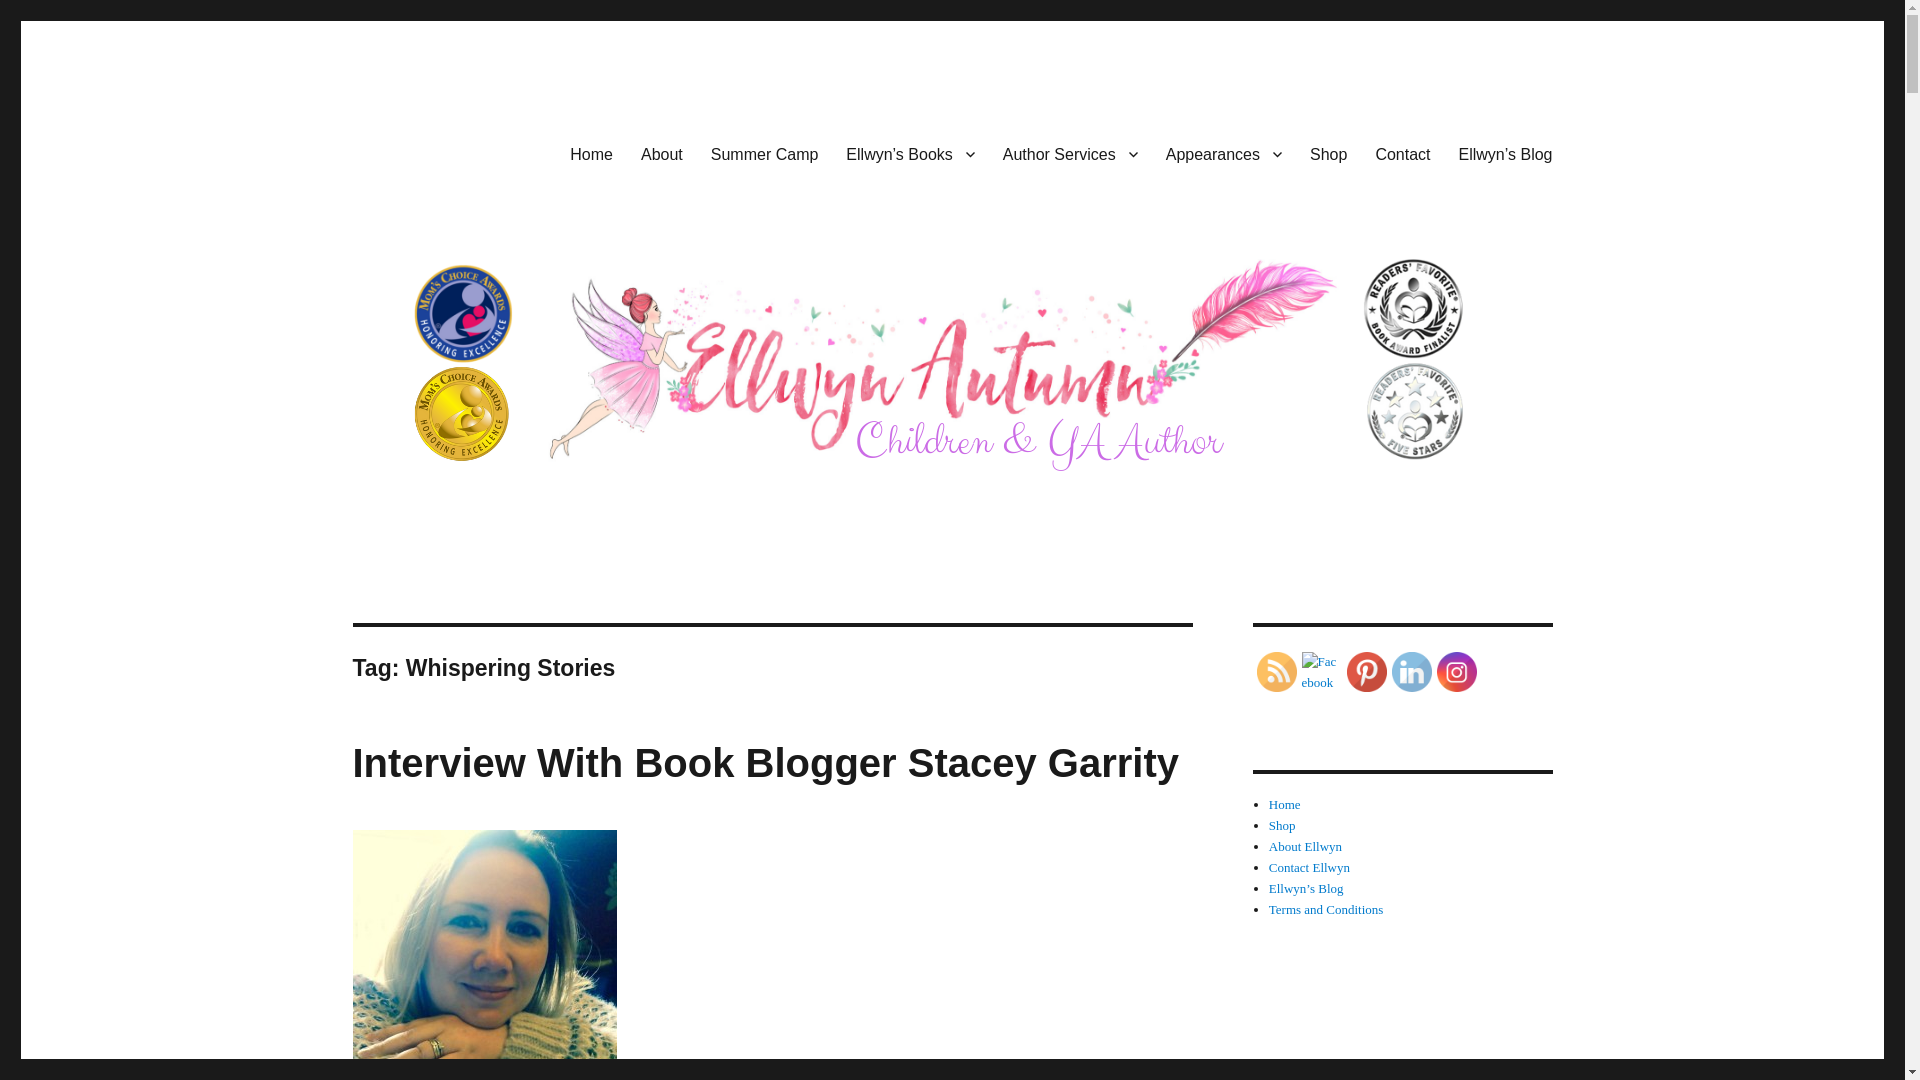 This screenshot has height=1080, width=1920. I want to click on Instagram, so click(1456, 672).